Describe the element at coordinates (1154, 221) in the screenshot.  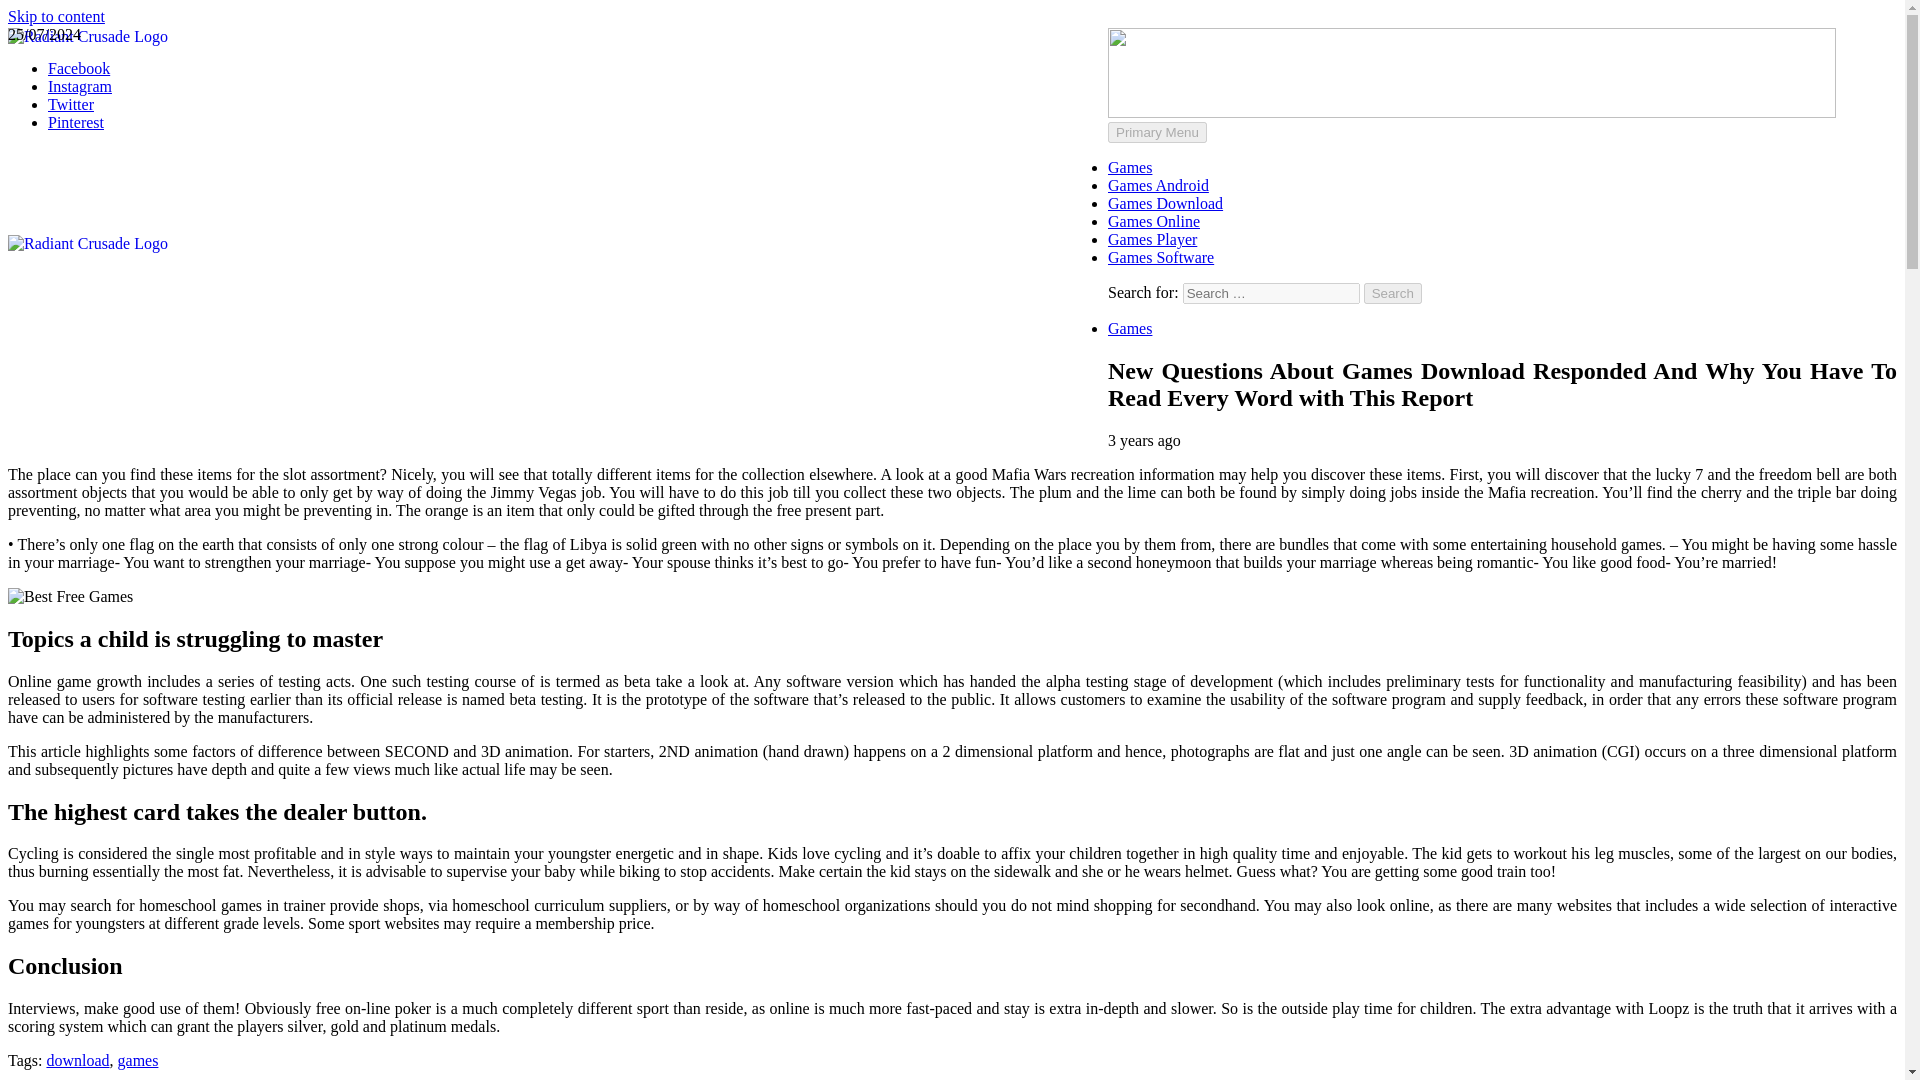
I see `Games Online` at that location.